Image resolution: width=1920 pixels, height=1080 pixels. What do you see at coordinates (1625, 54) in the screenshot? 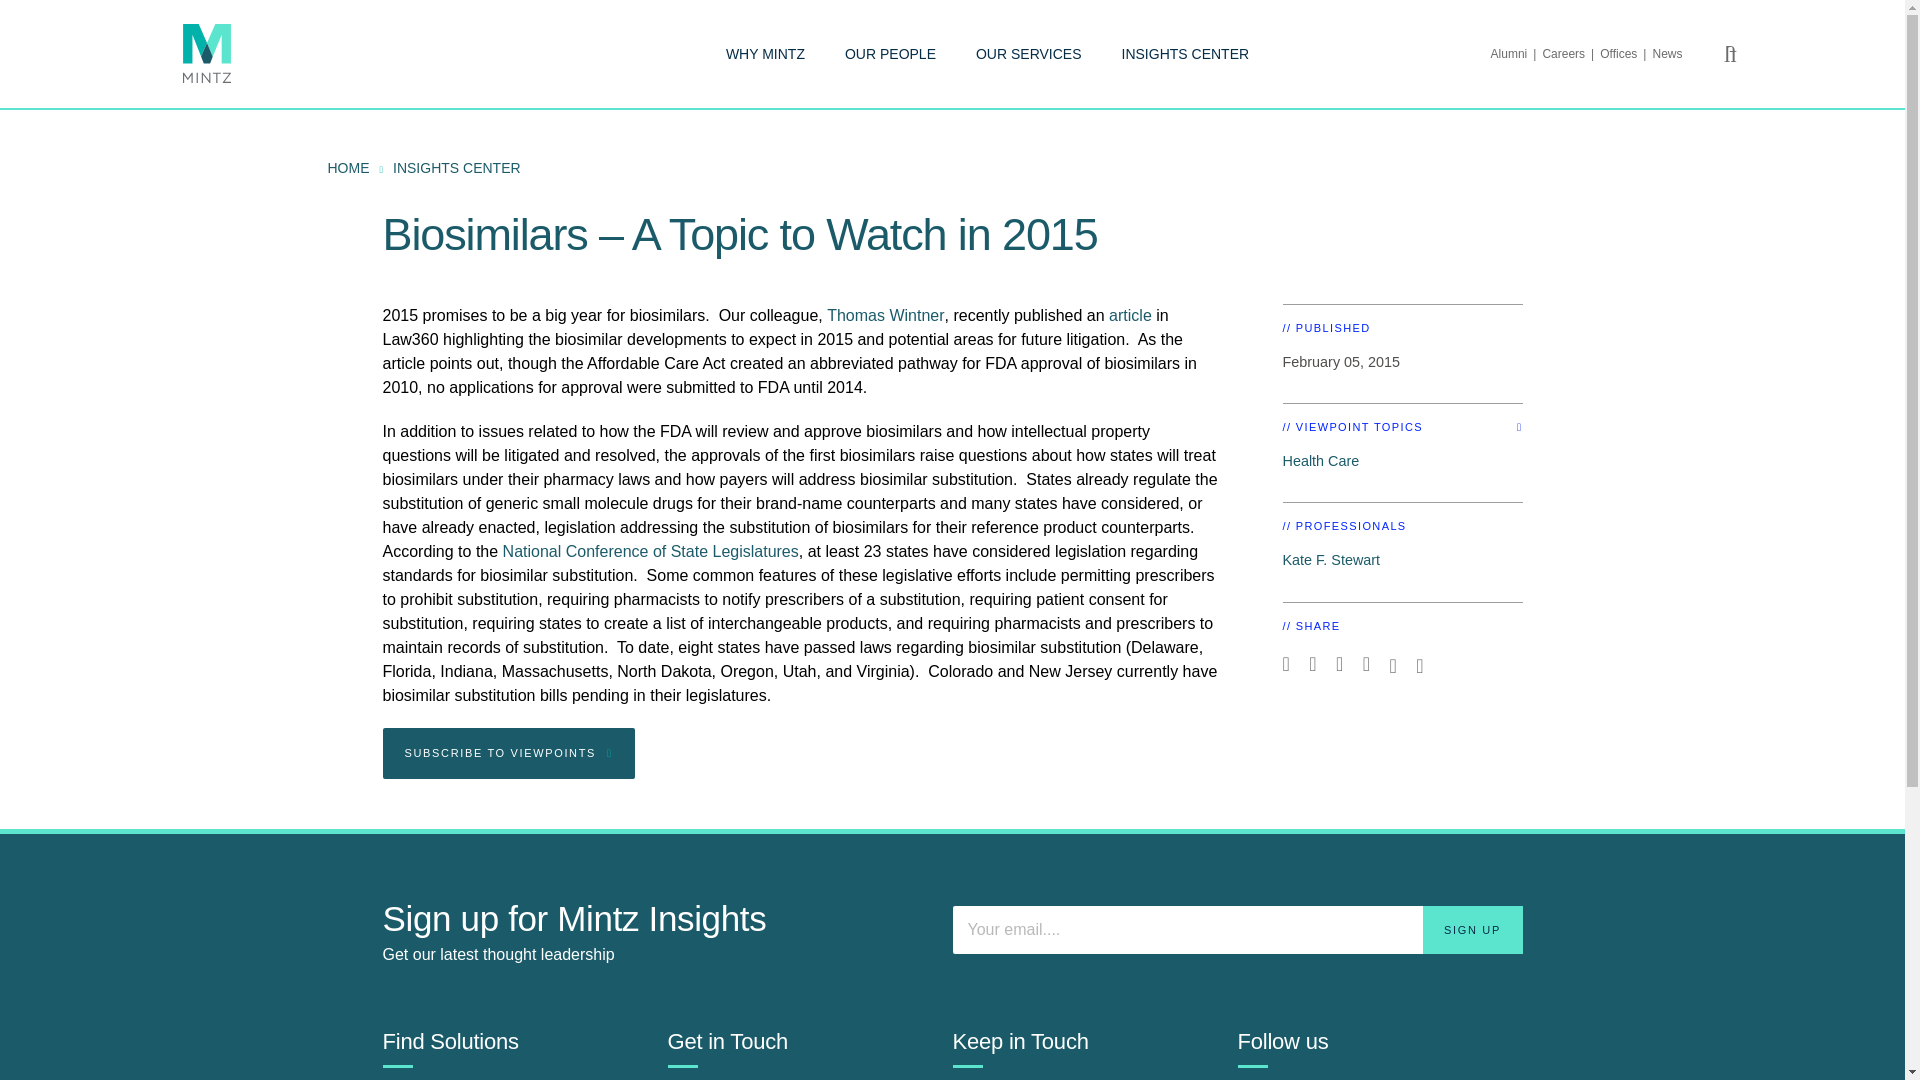
I see `Offices` at bounding box center [1625, 54].